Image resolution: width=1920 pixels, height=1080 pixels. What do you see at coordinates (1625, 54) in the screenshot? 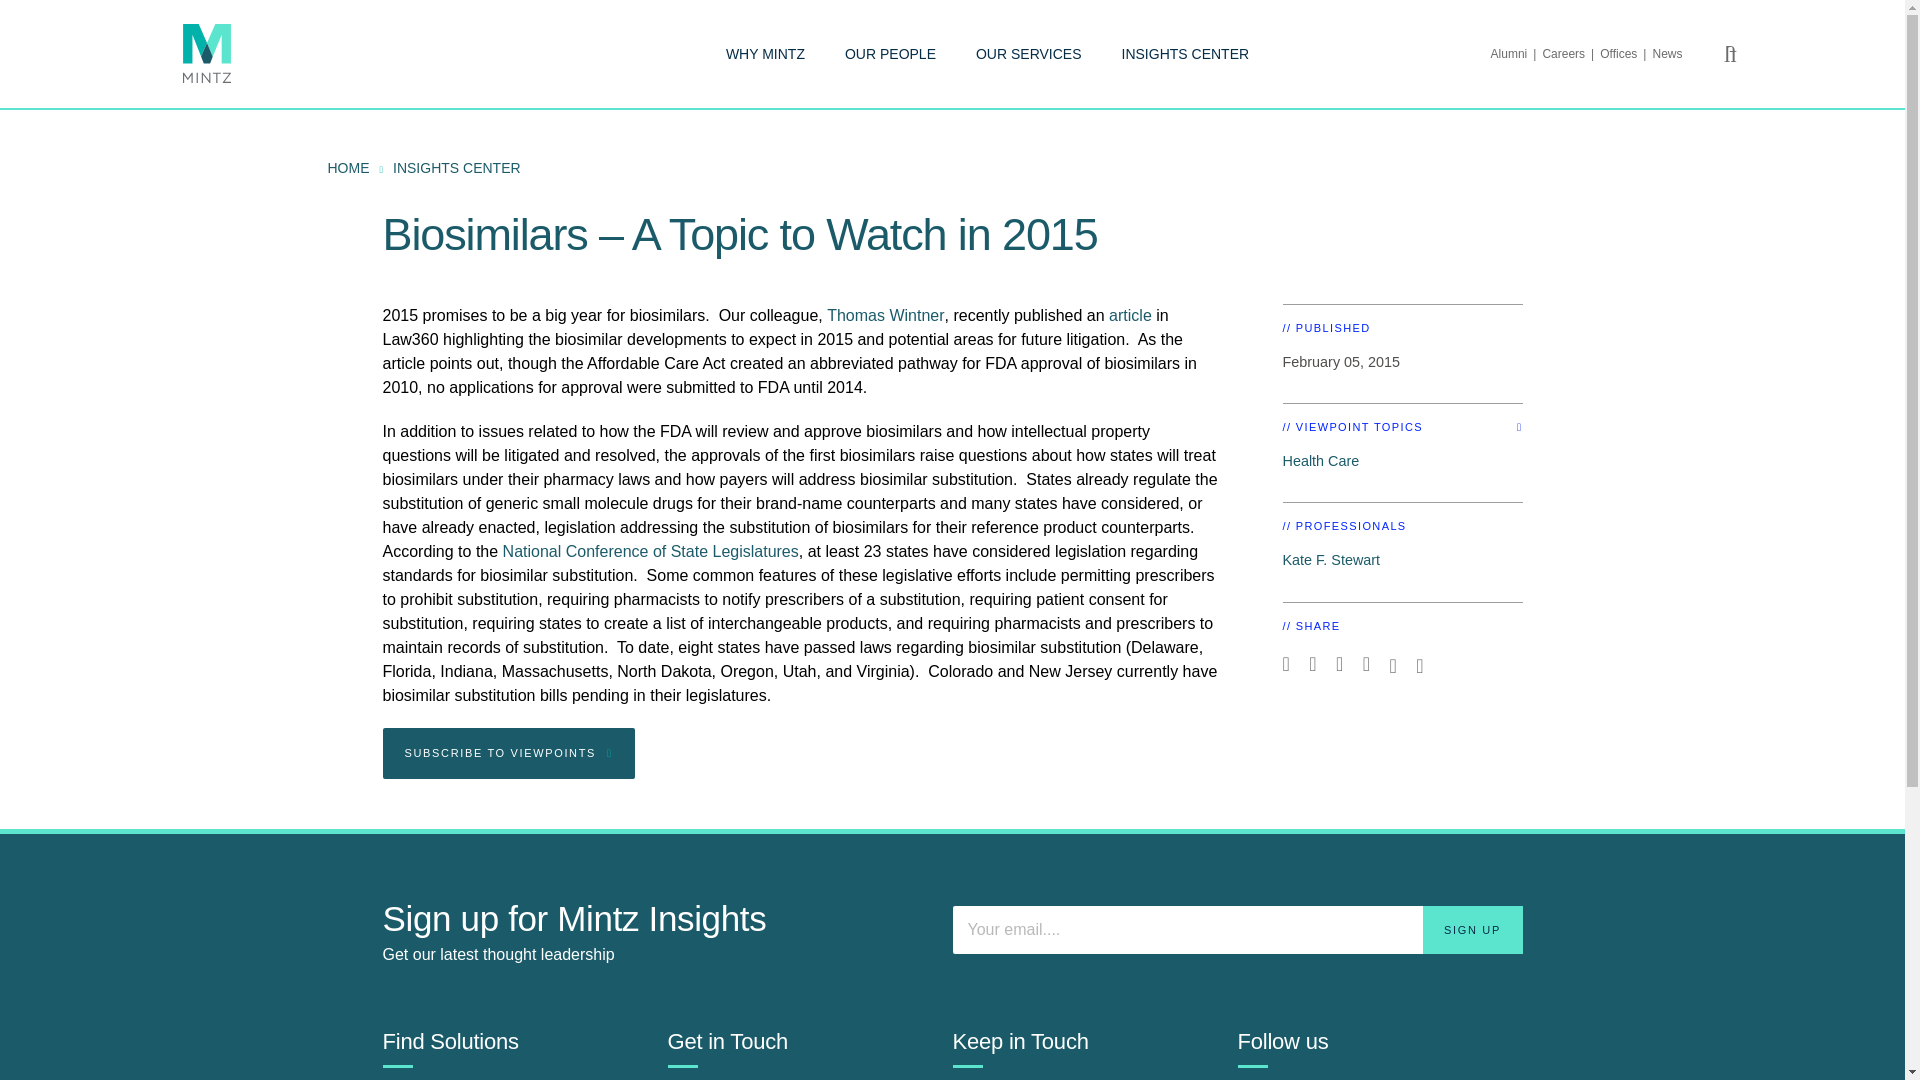
I see `Offices` at bounding box center [1625, 54].